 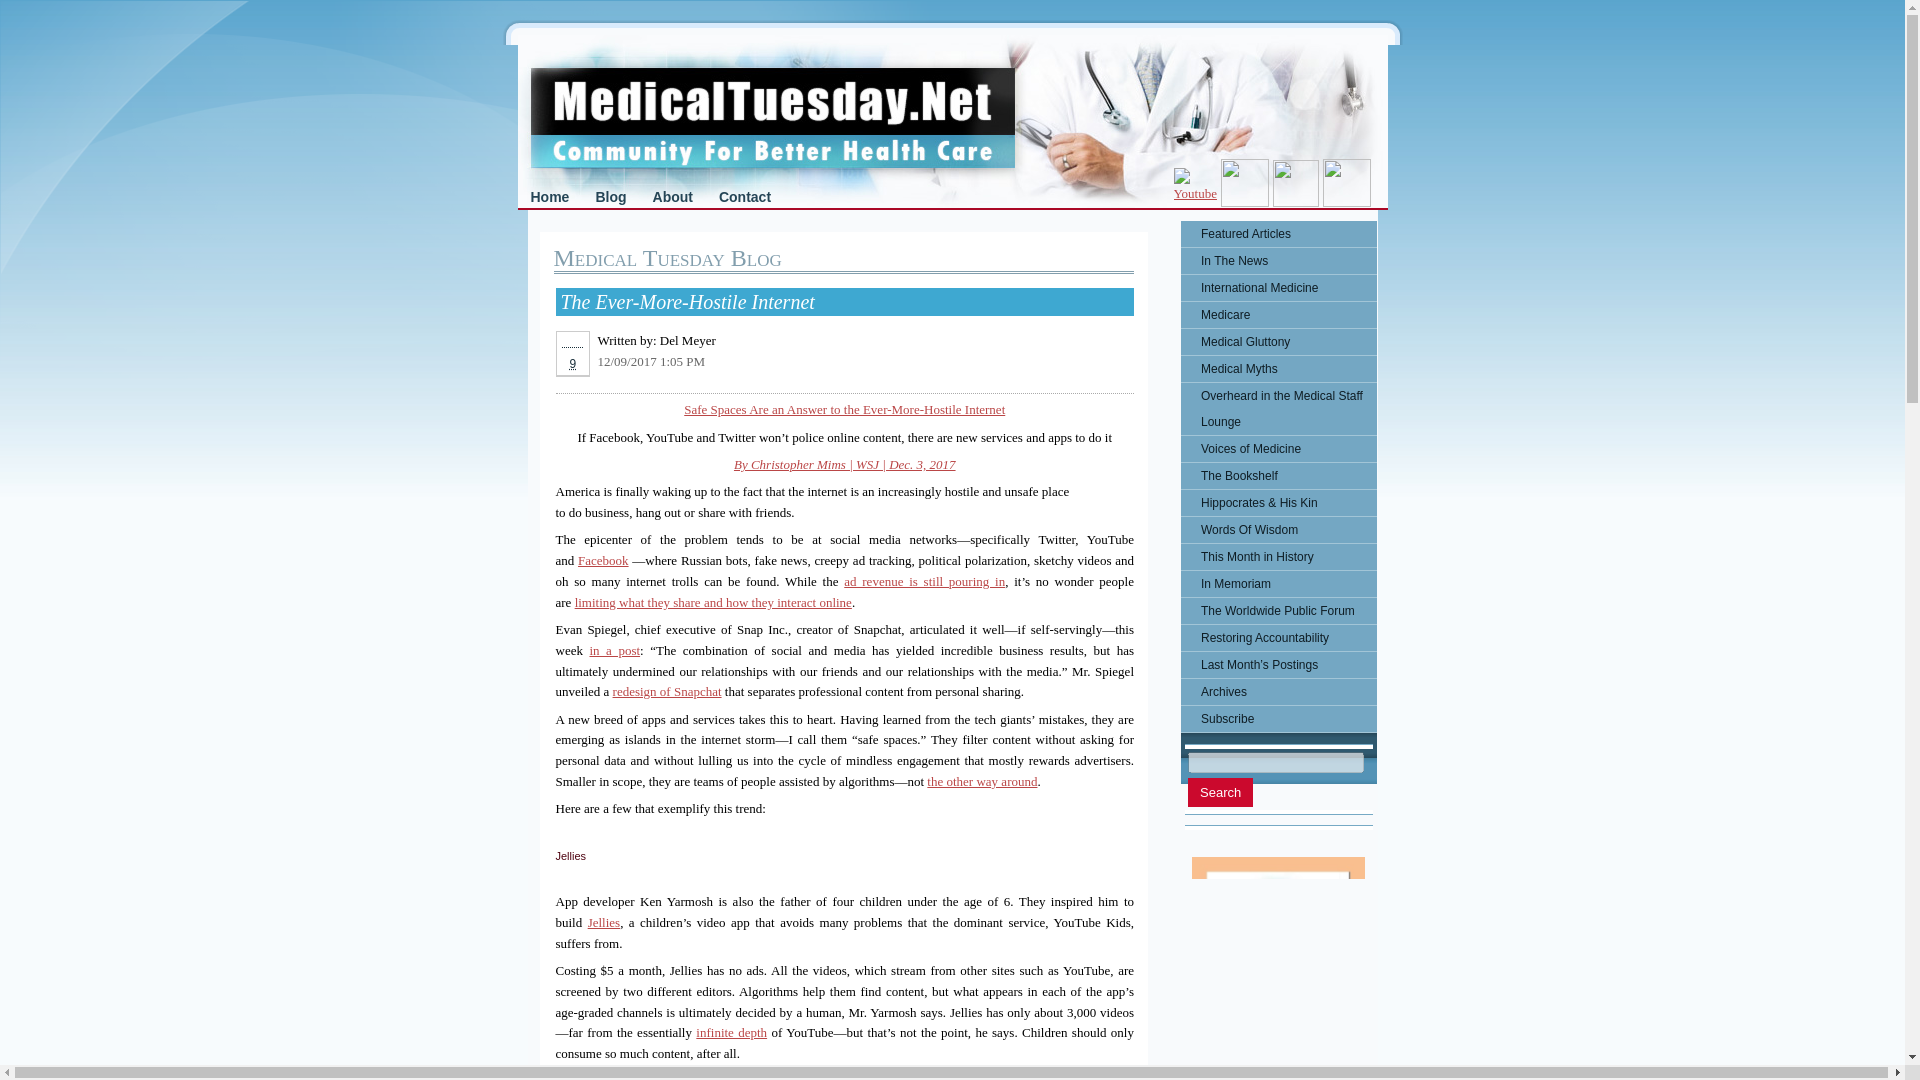 What do you see at coordinates (1018, 1076) in the screenshot?
I see `came to light` at bounding box center [1018, 1076].